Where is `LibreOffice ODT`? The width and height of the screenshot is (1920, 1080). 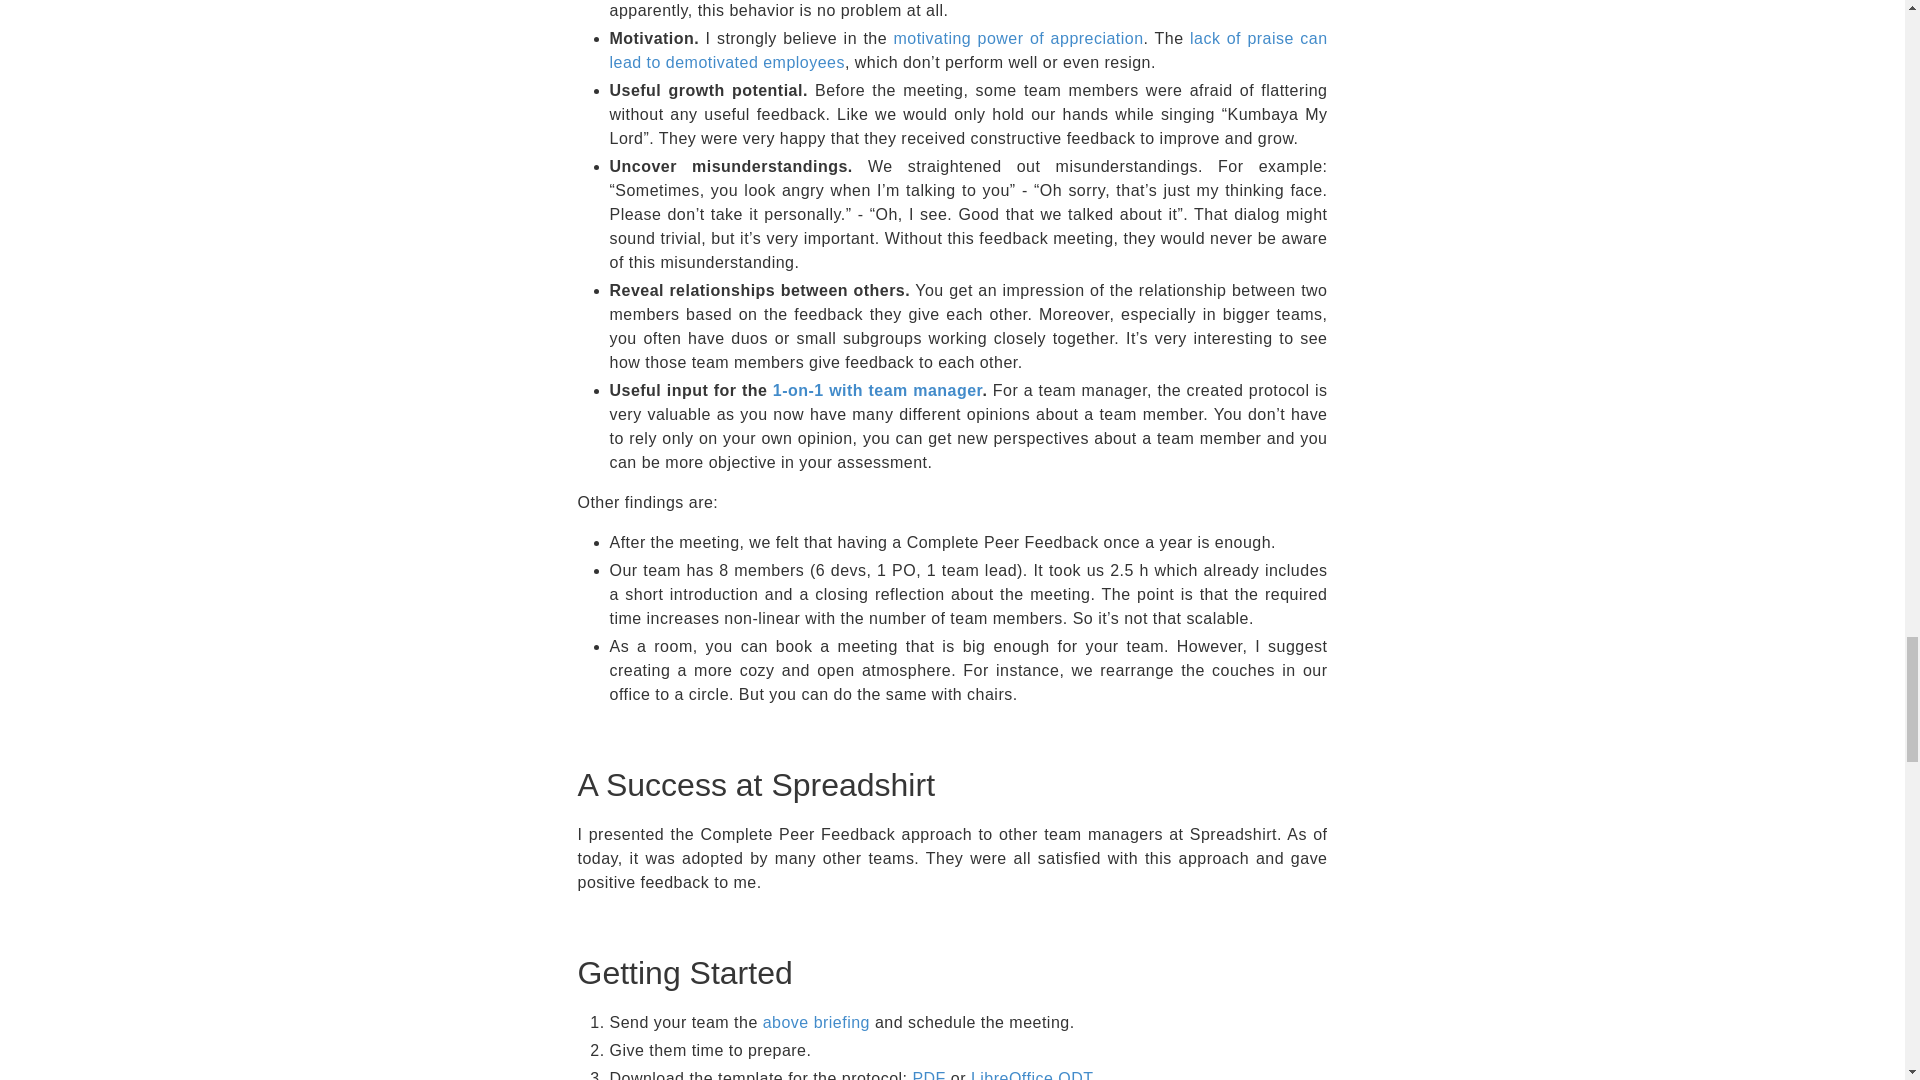 LibreOffice ODT is located at coordinates (1032, 1075).